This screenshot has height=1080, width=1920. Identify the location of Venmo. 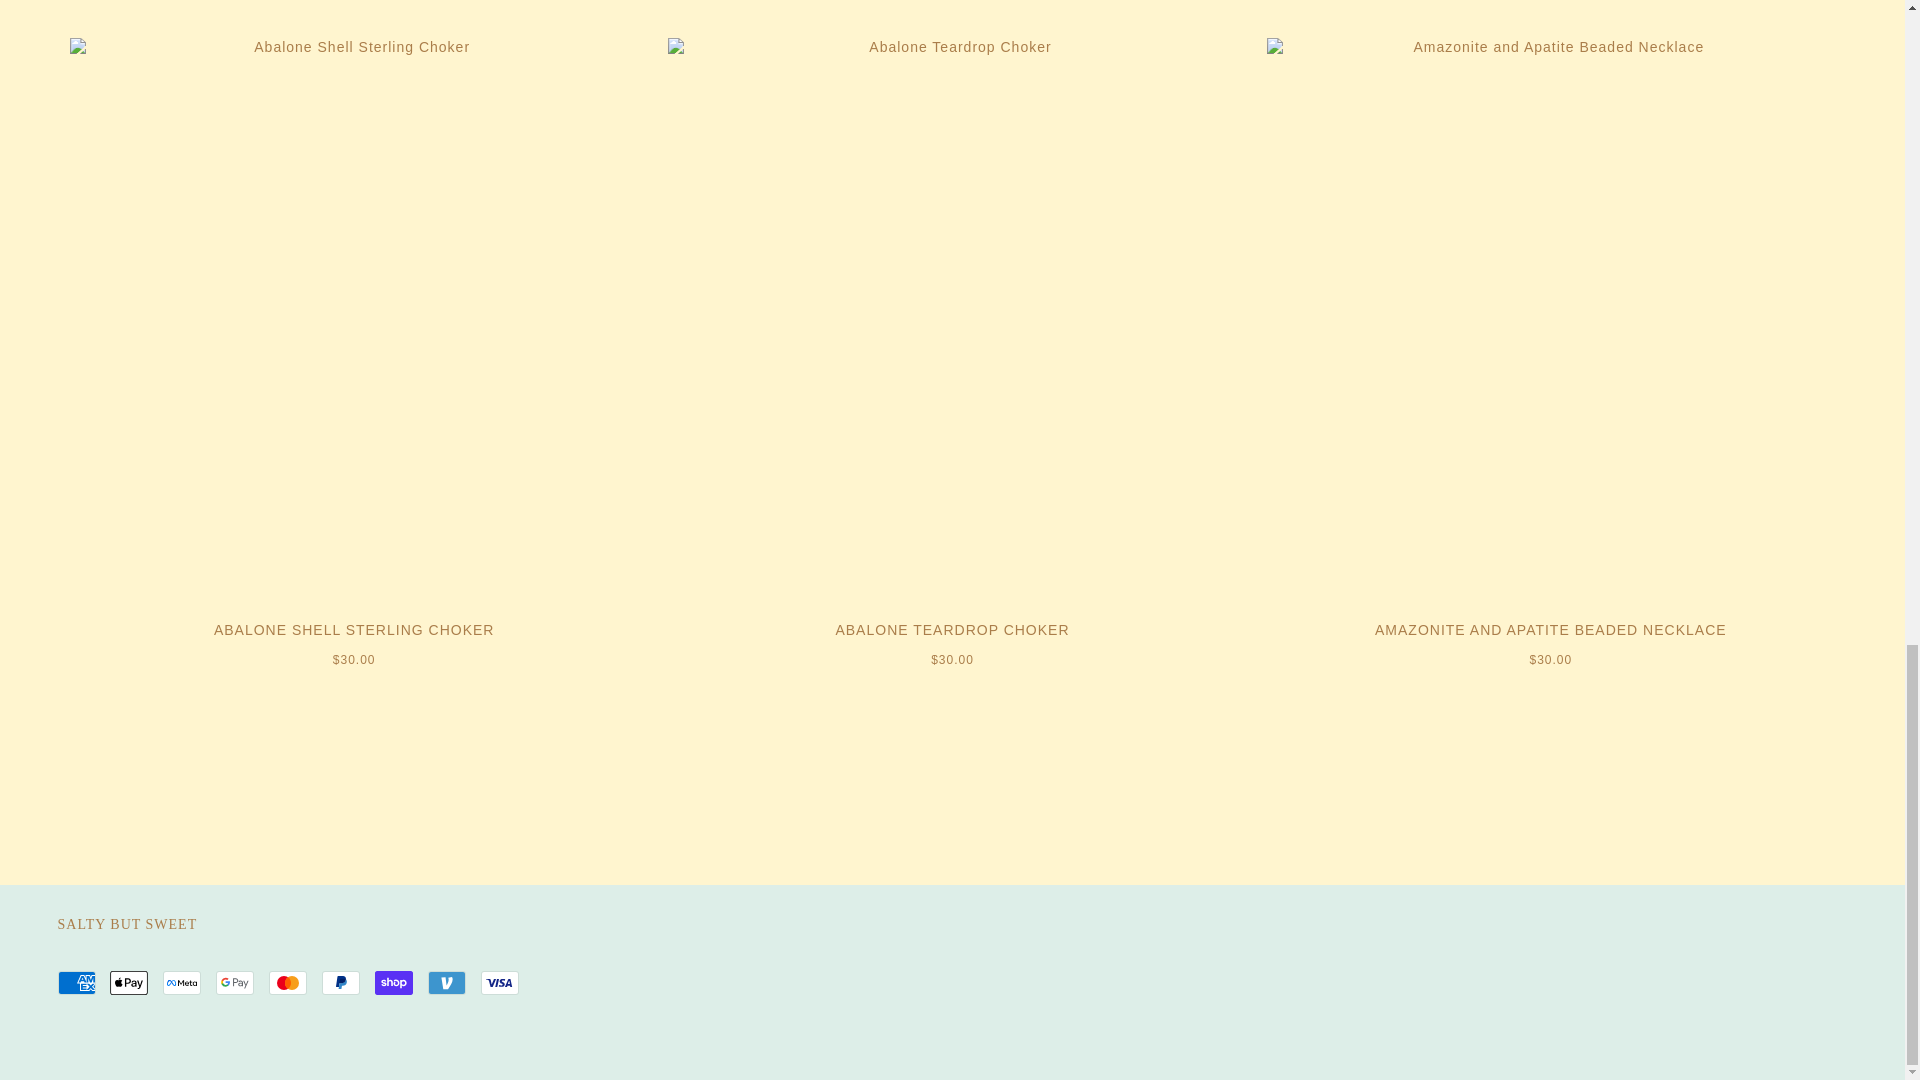
(447, 982).